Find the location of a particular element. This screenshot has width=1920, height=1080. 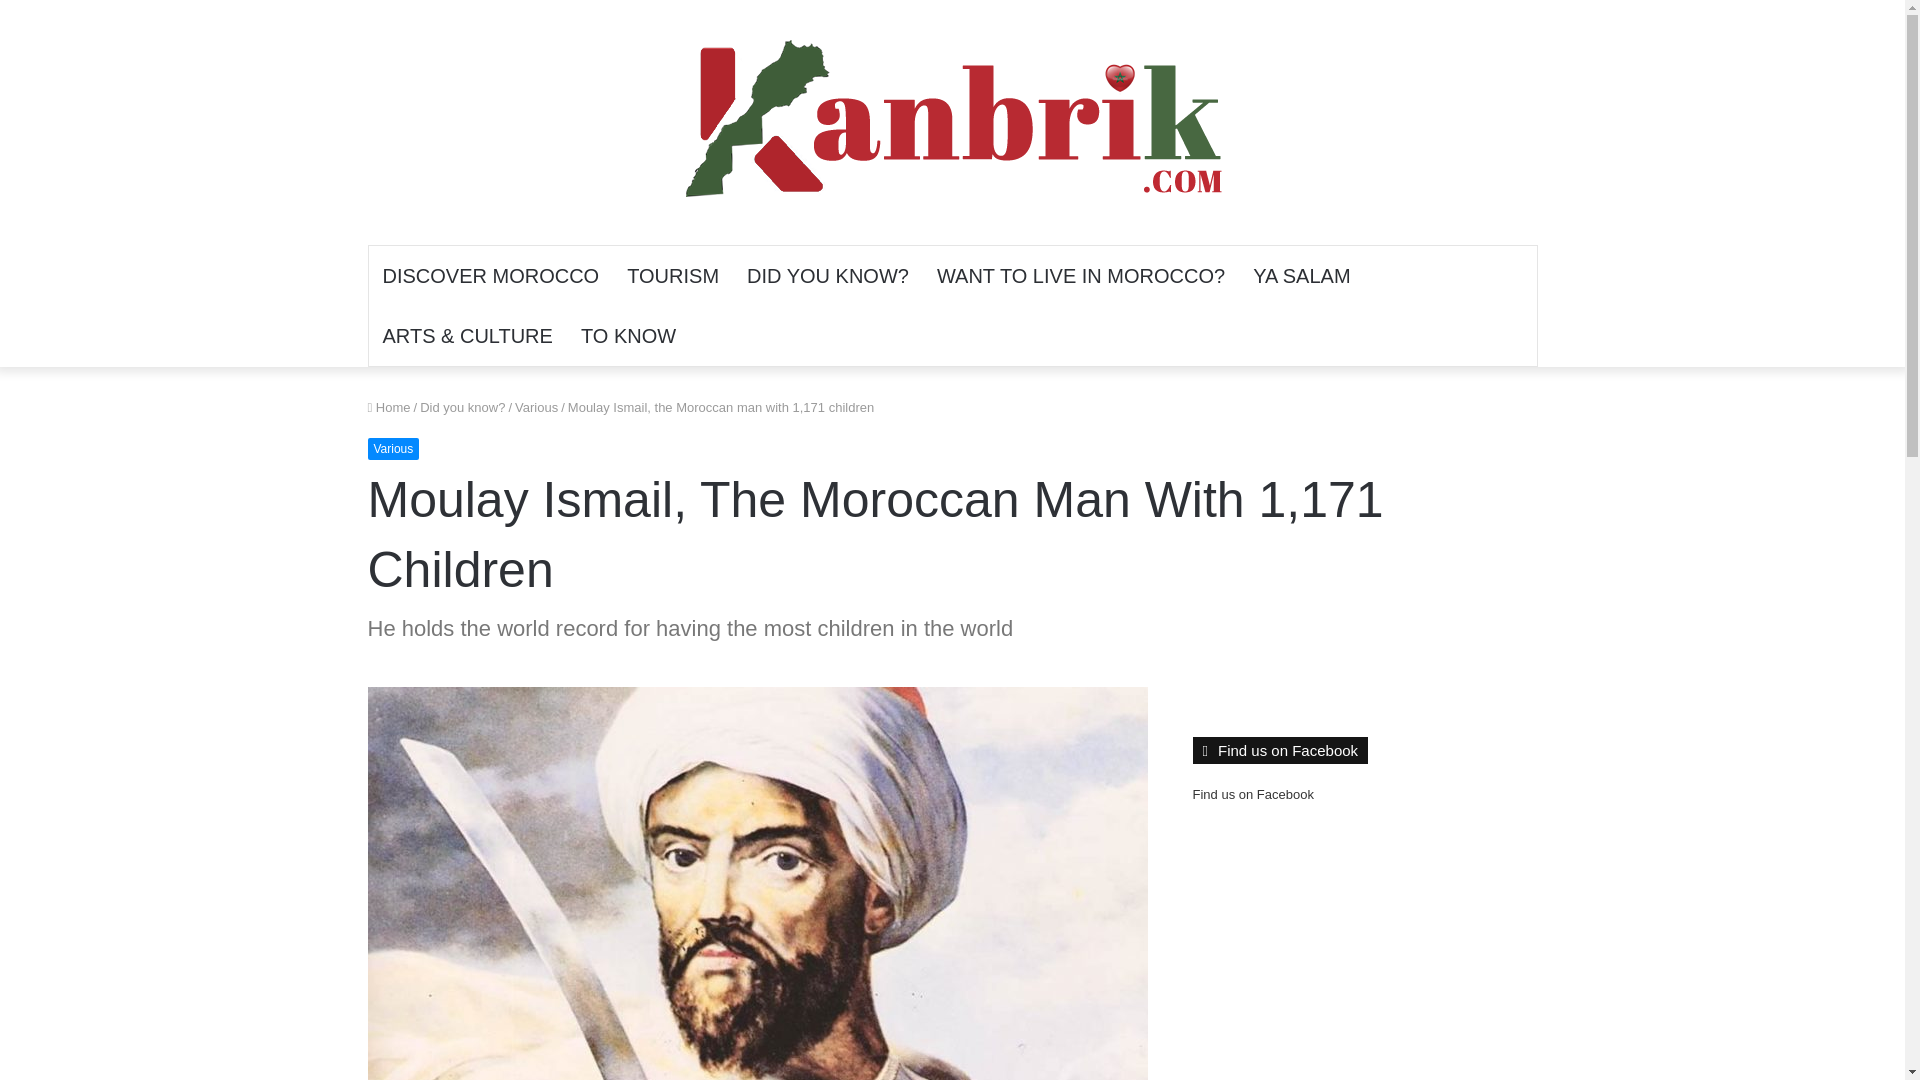

Various is located at coordinates (536, 406).